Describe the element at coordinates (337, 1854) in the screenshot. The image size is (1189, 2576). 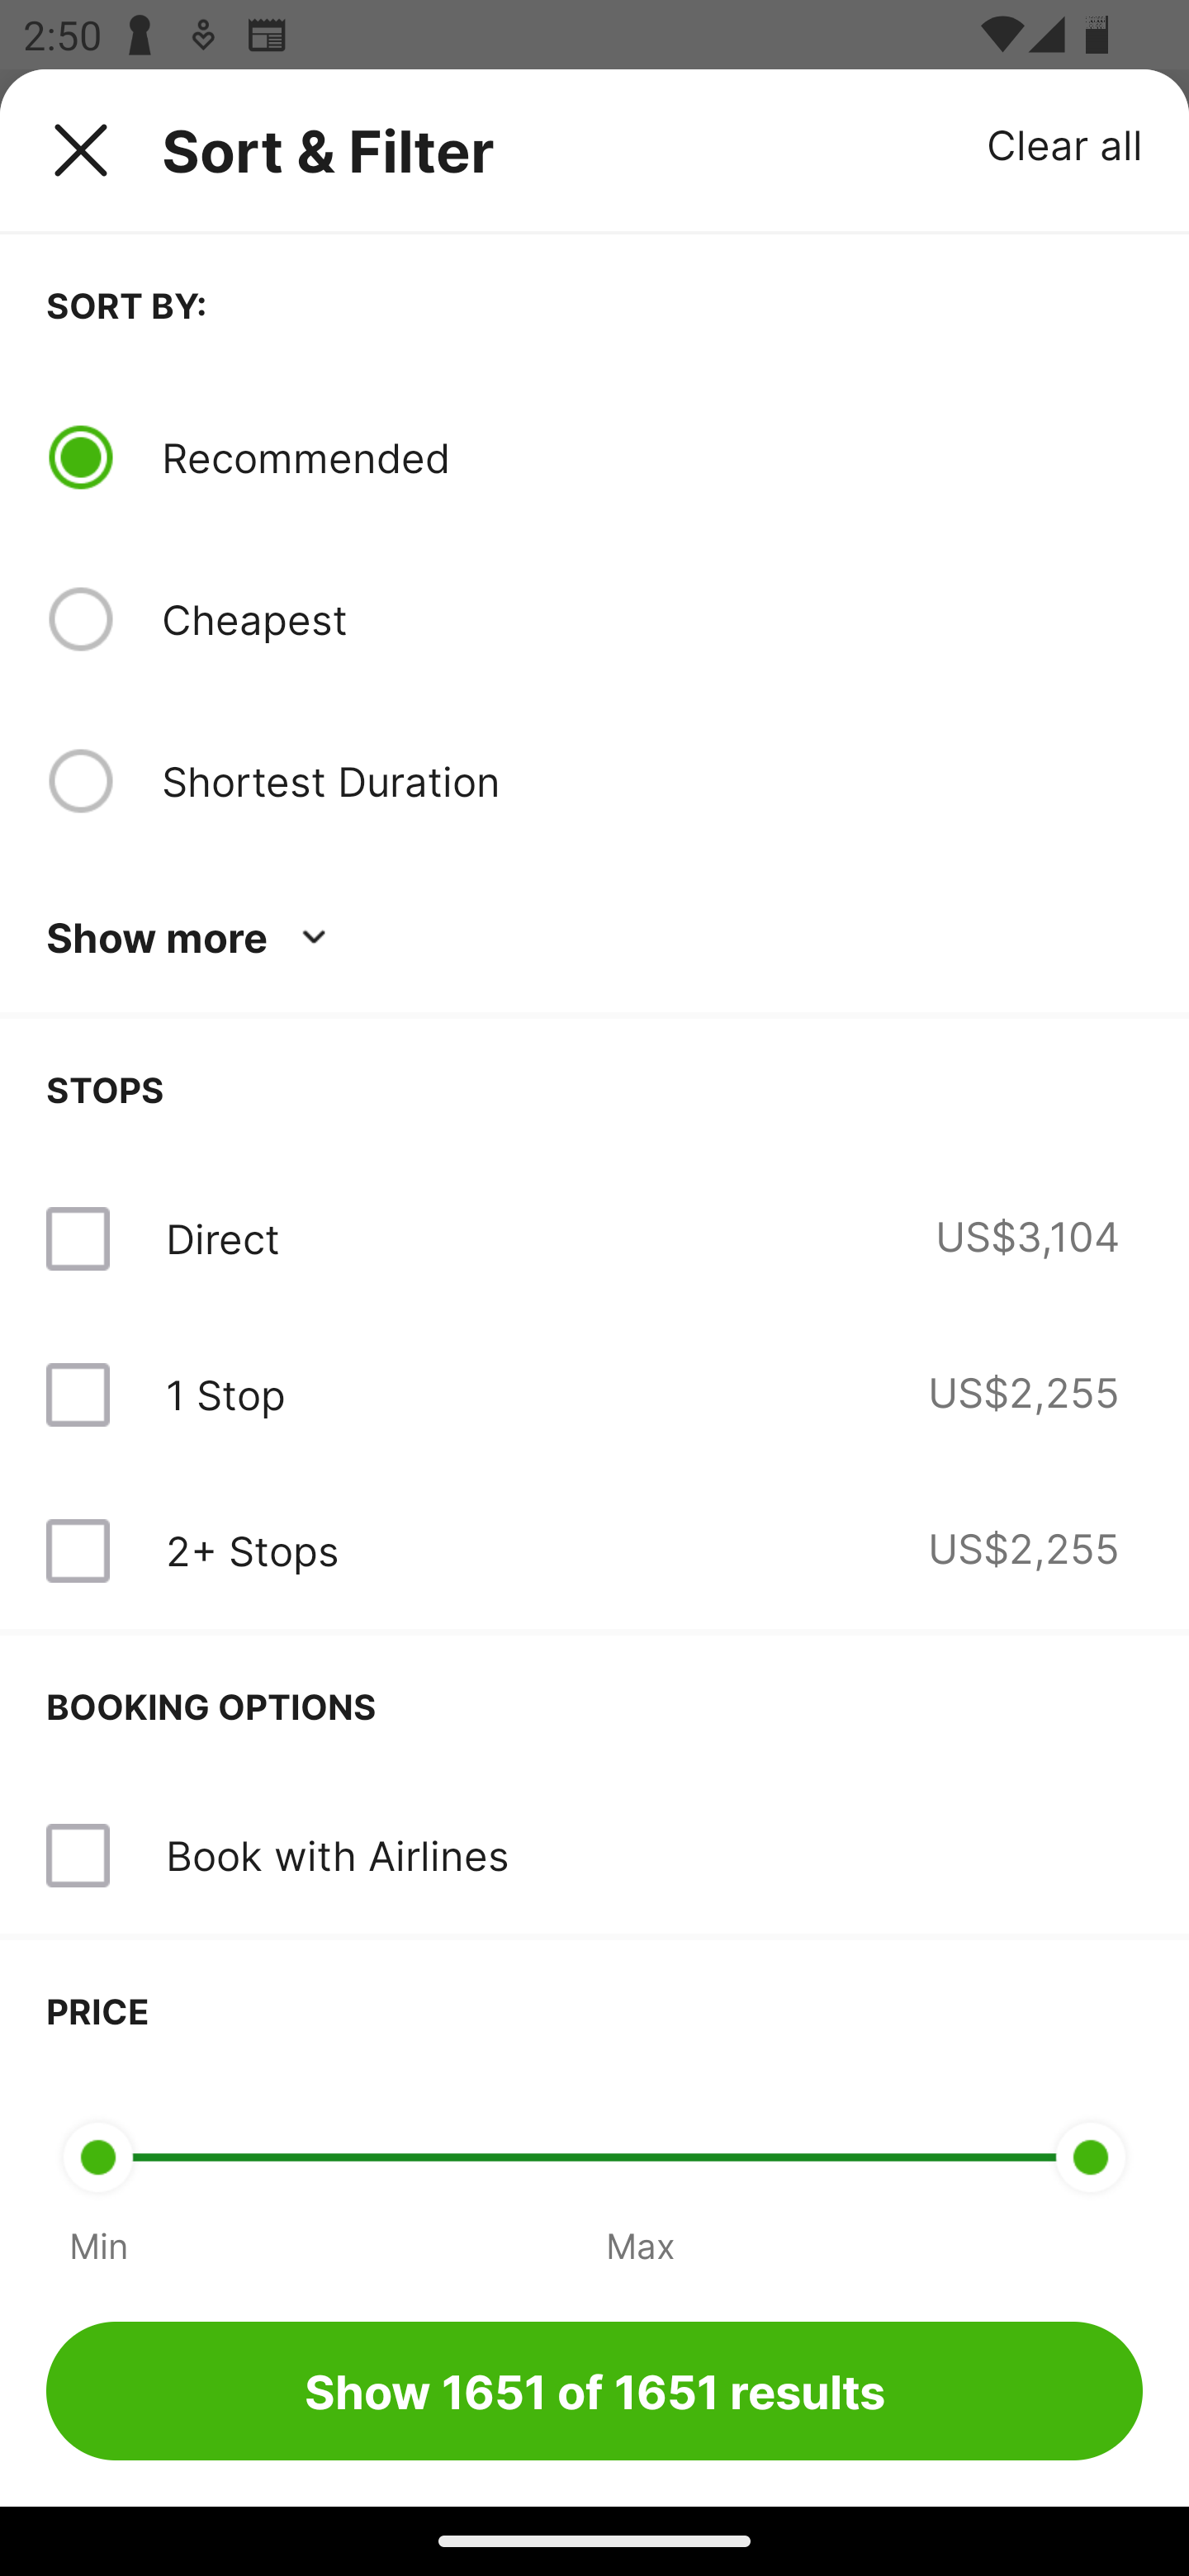
I see `Book with Airlines` at that location.